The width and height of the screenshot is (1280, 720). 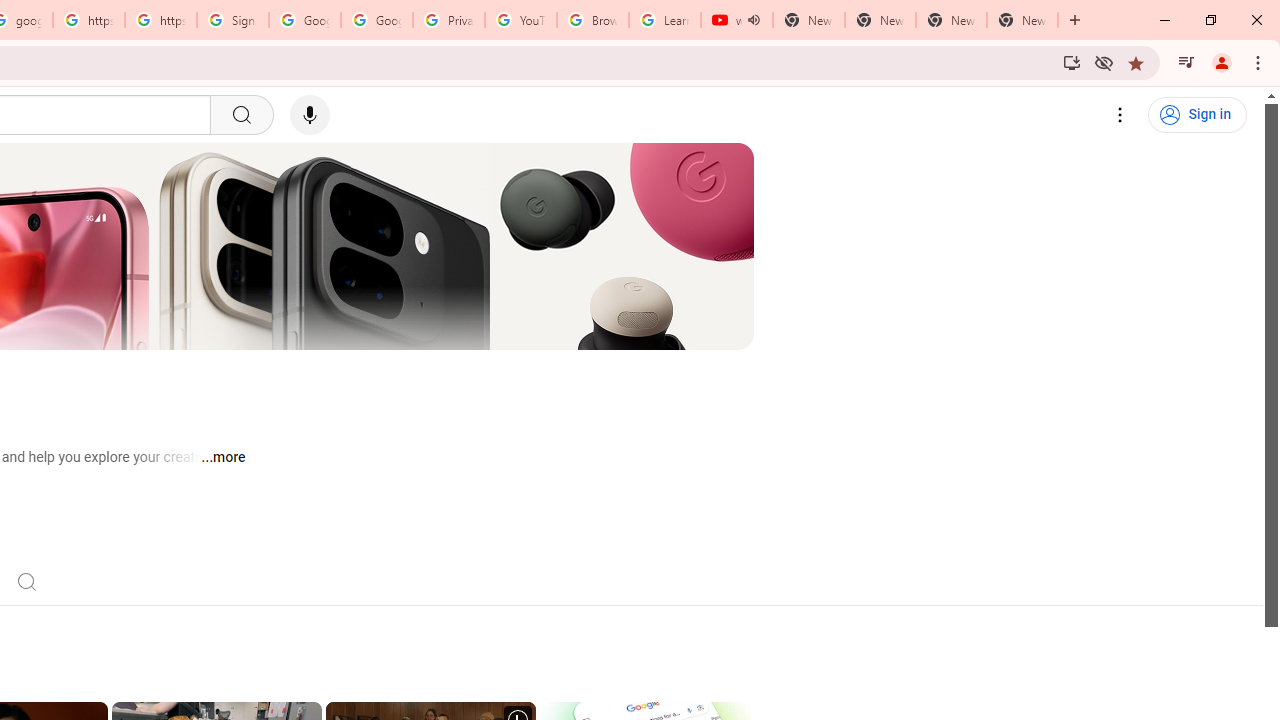 I want to click on Sign in - Google Accounts, so click(x=232, y=20).